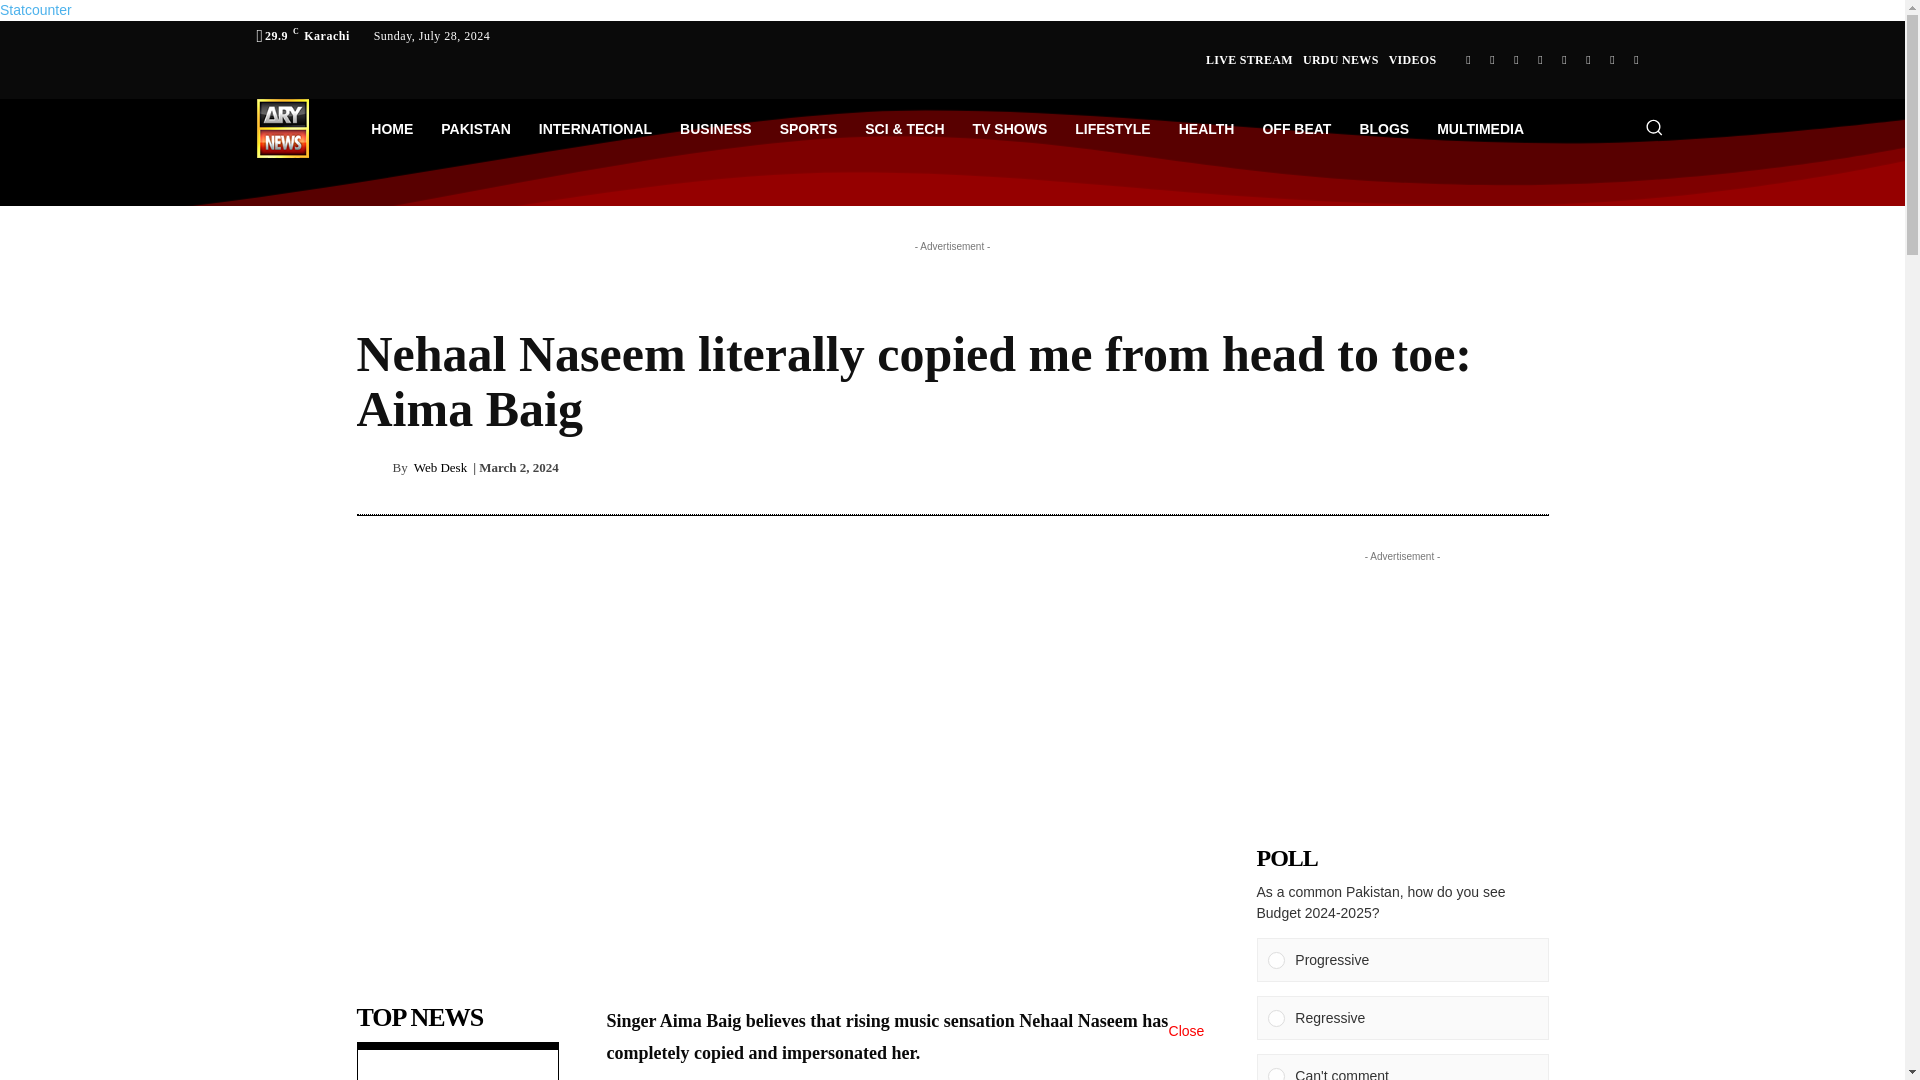 Image resolution: width=1920 pixels, height=1080 pixels. What do you see at coordinates (1186, 1050) in the screenshot?
I see `Close` at bounding box center [1186, 1050].